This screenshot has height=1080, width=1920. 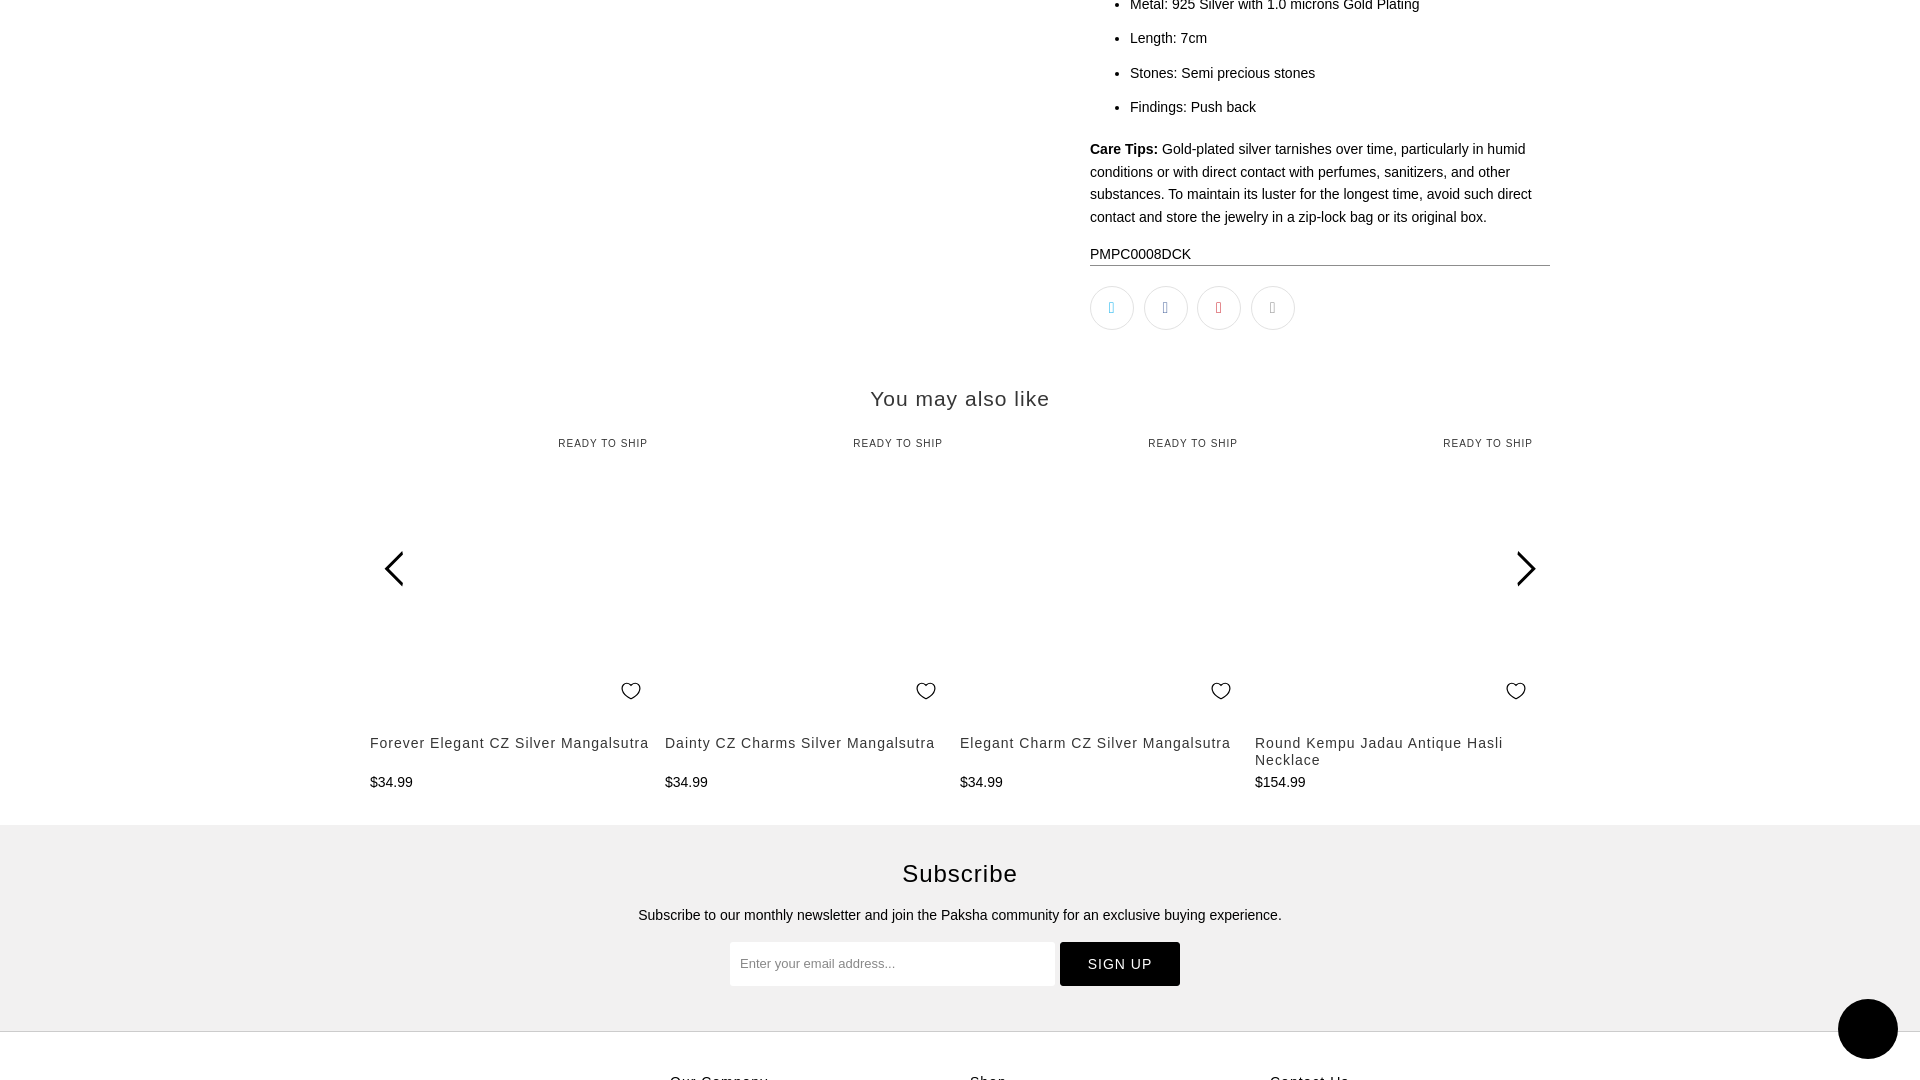 I want to click on Share this on Facebook, so click(x=1166, y=308).